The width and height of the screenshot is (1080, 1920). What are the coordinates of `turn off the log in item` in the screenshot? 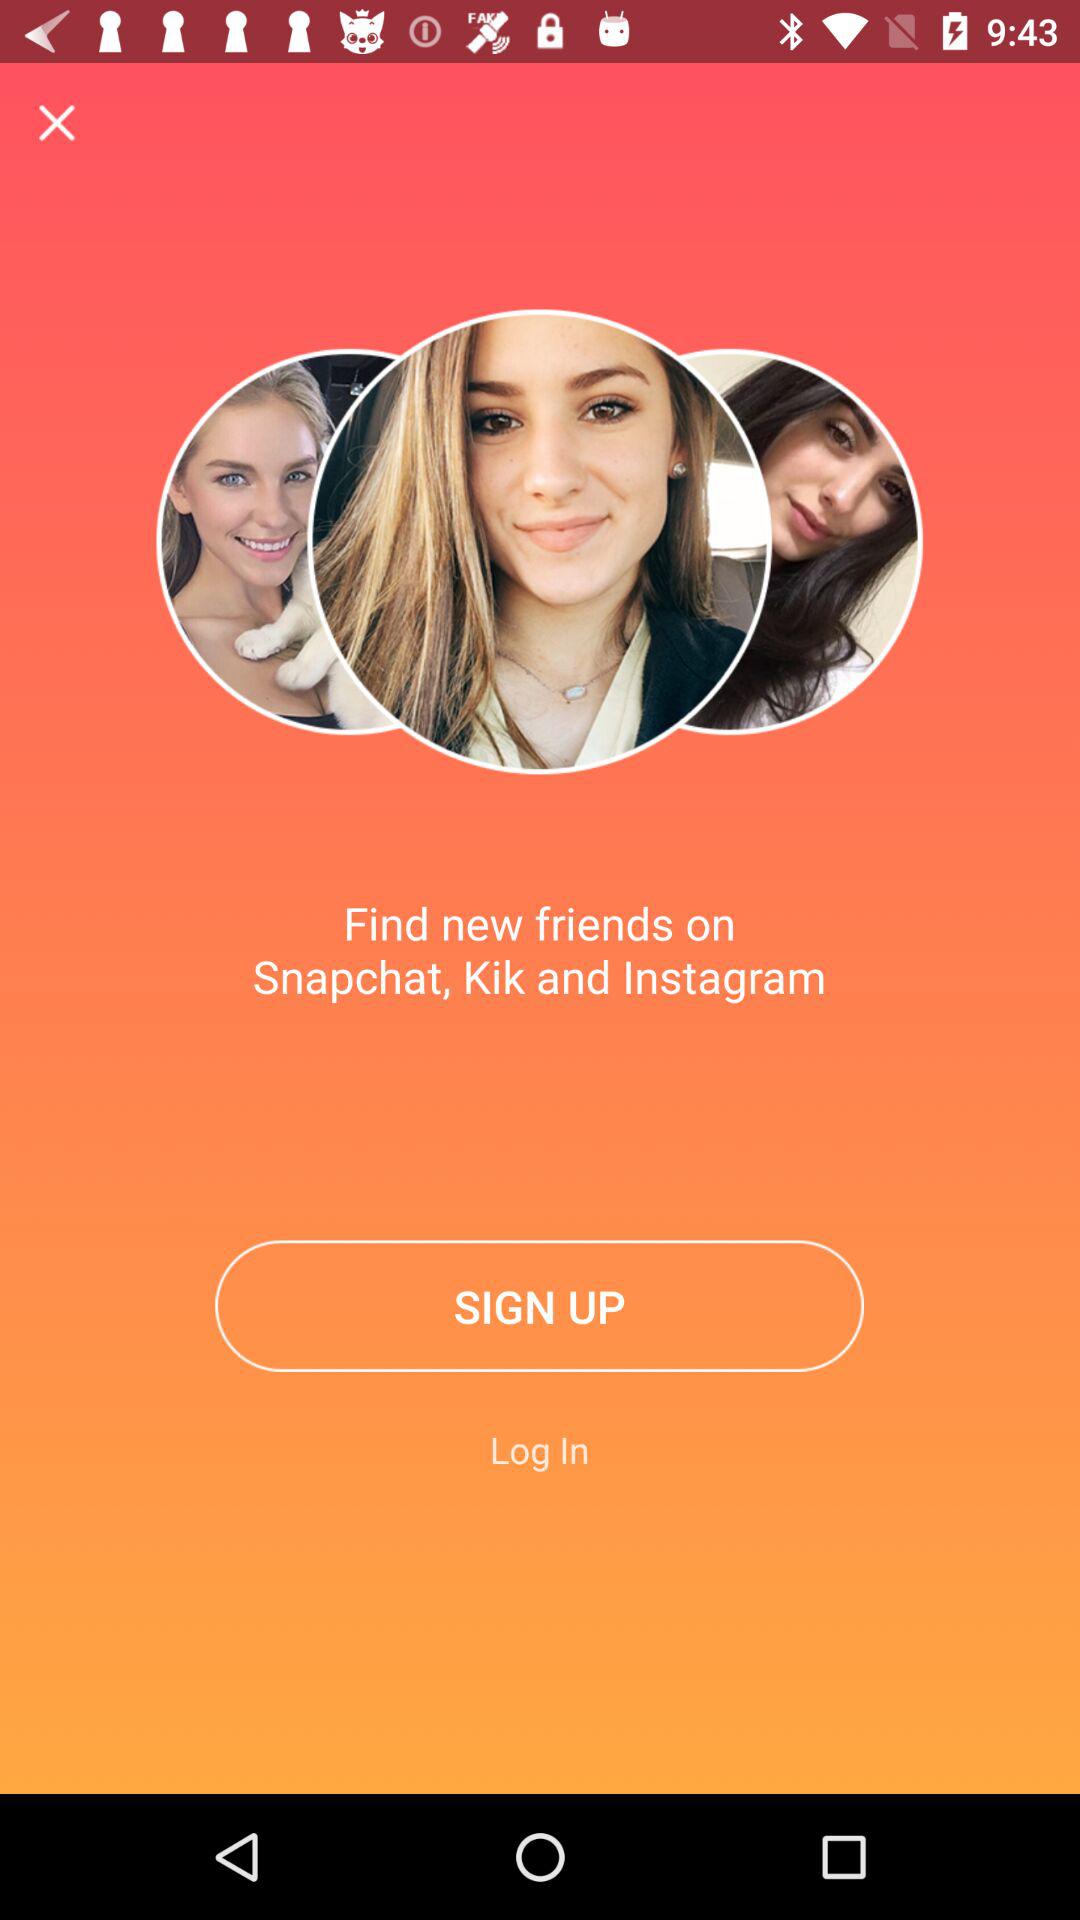 It's located at (540, 1449).